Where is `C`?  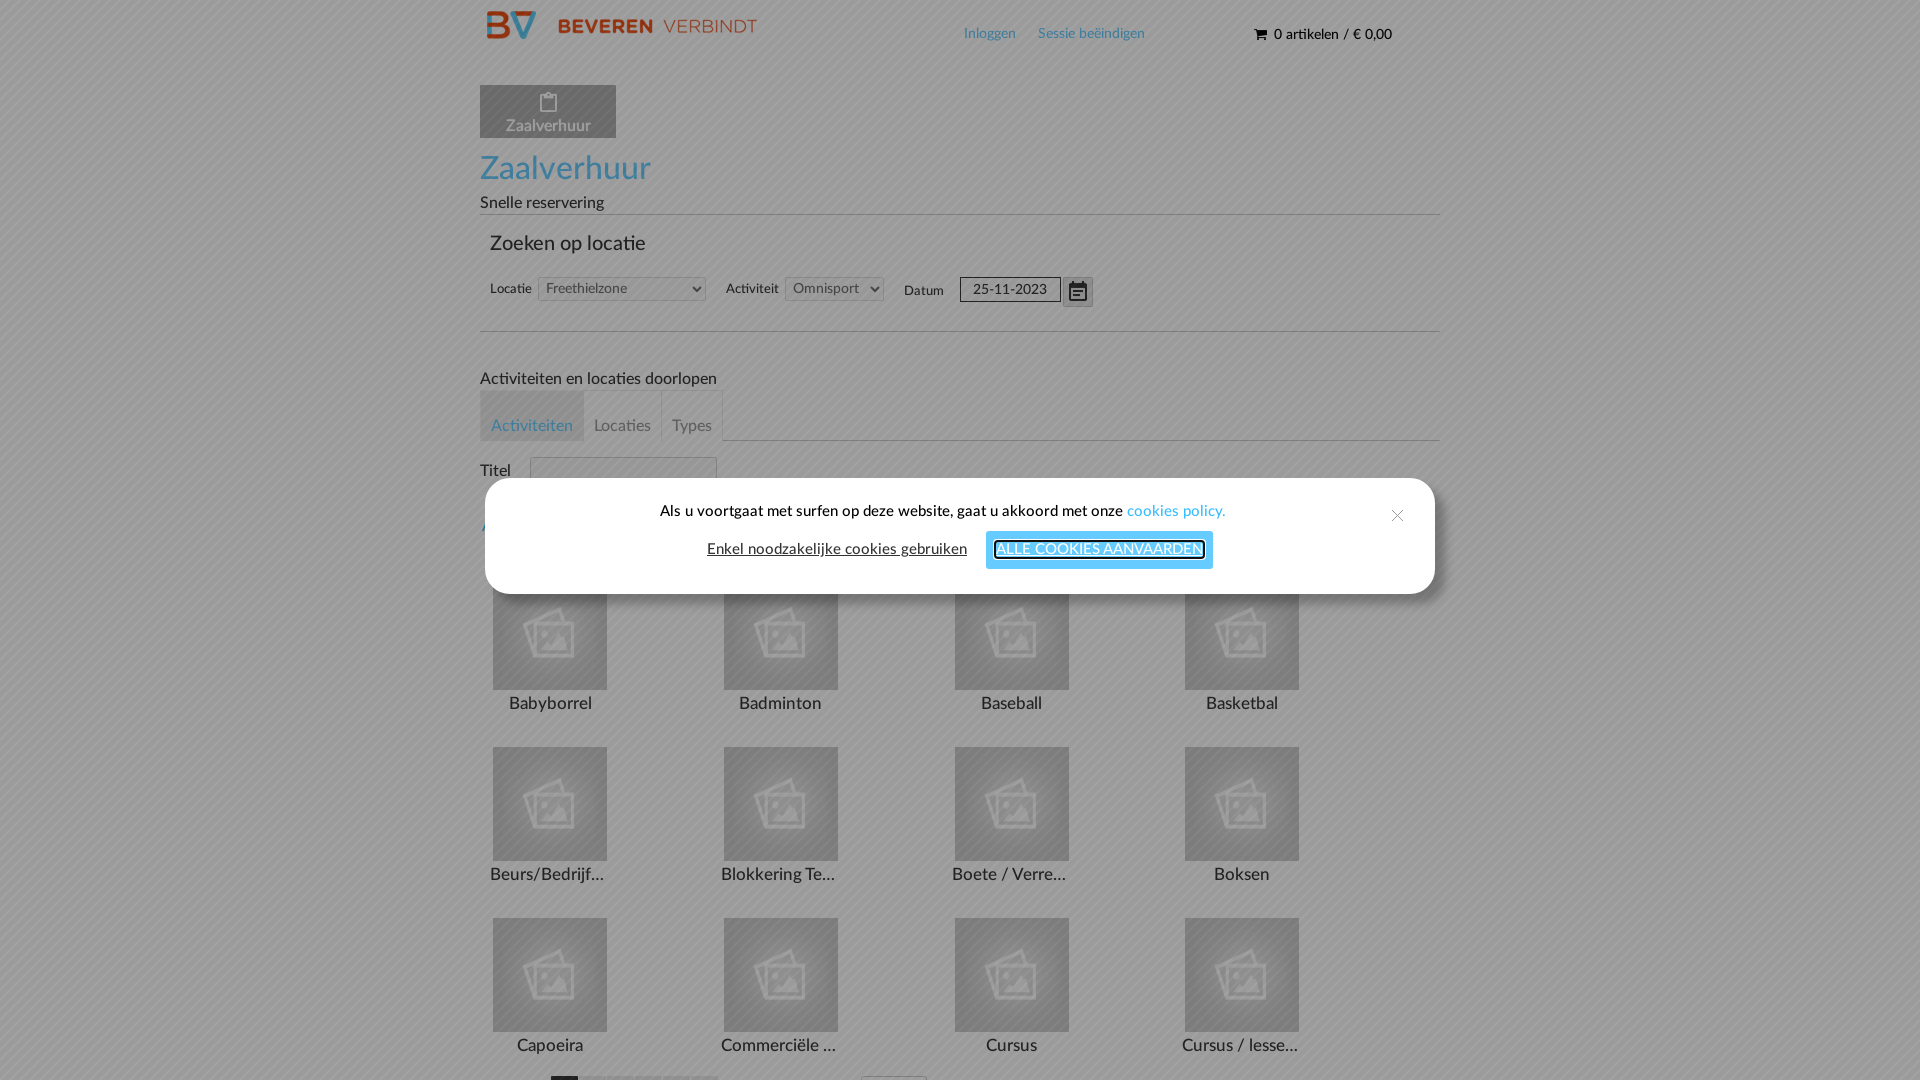 C is located at coordinates (597, 526).